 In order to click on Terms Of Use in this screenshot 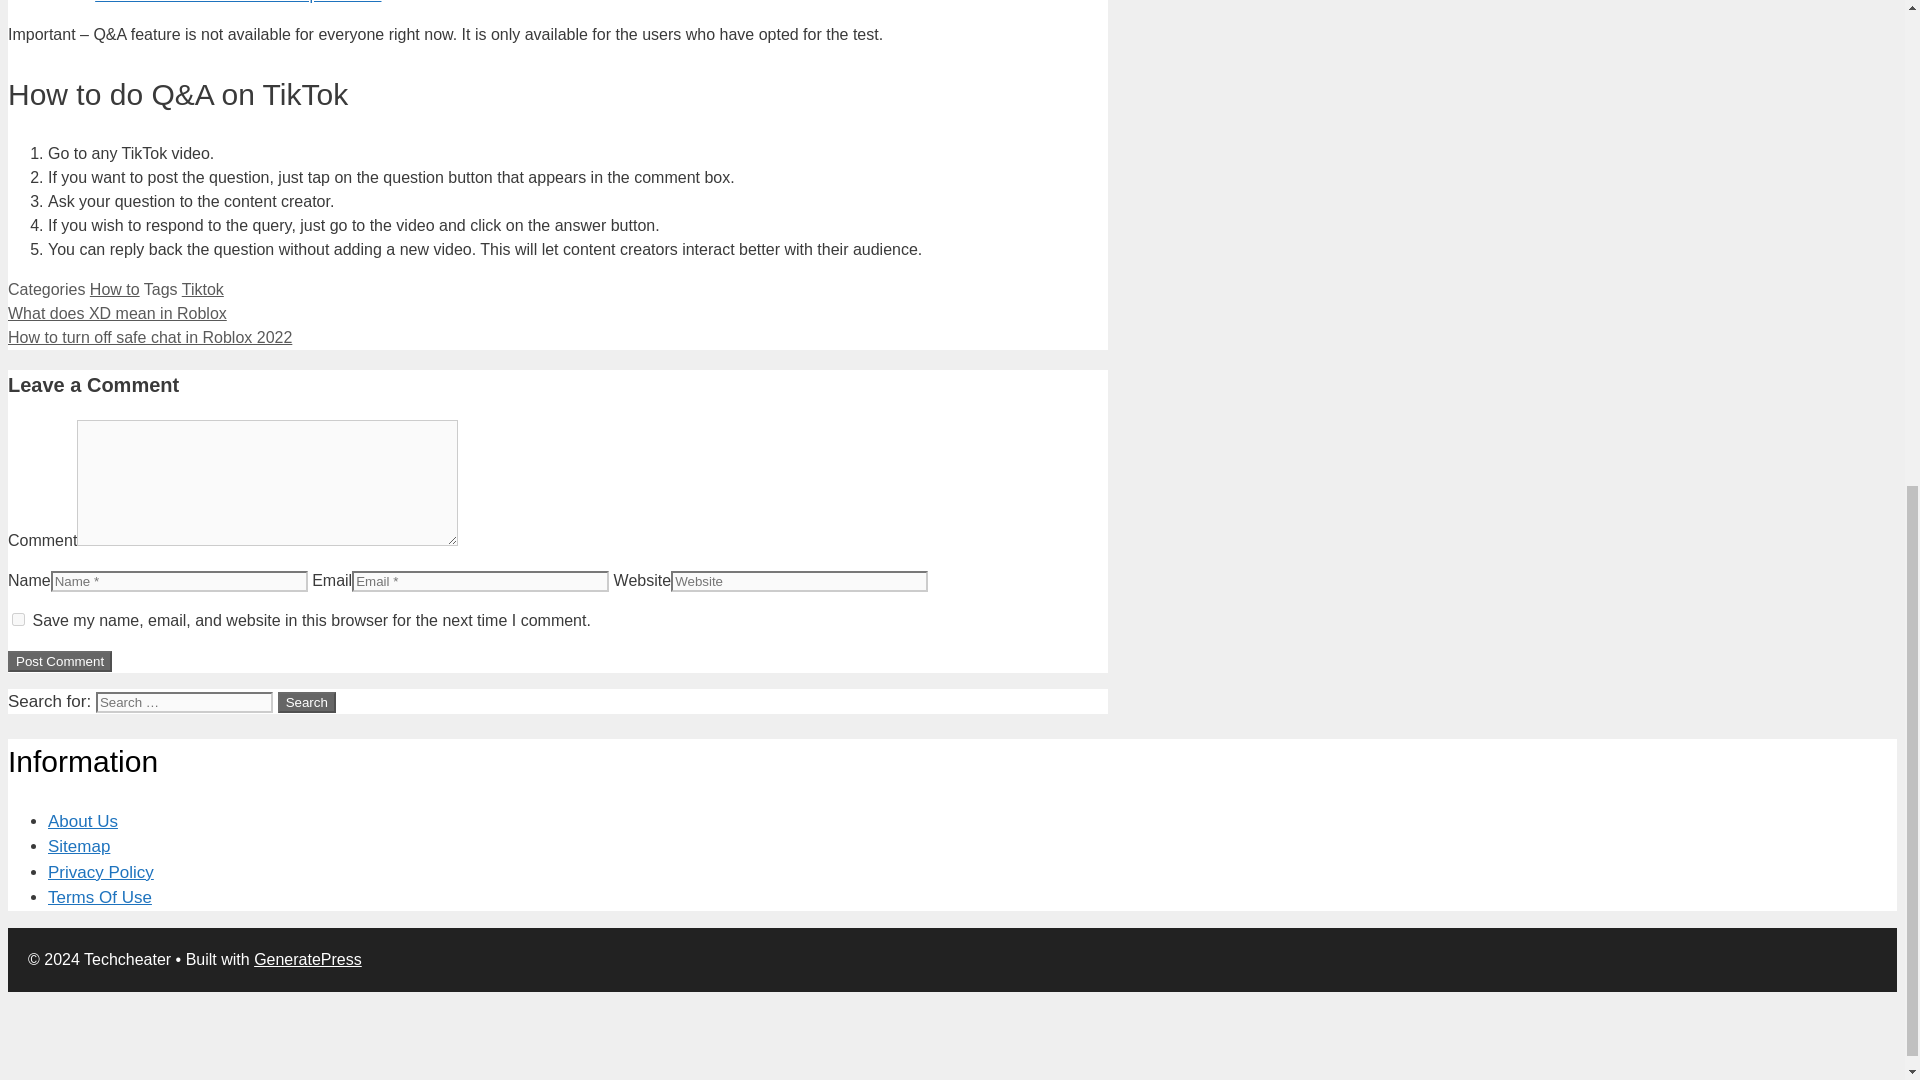, I will do `click(100, 897)`.